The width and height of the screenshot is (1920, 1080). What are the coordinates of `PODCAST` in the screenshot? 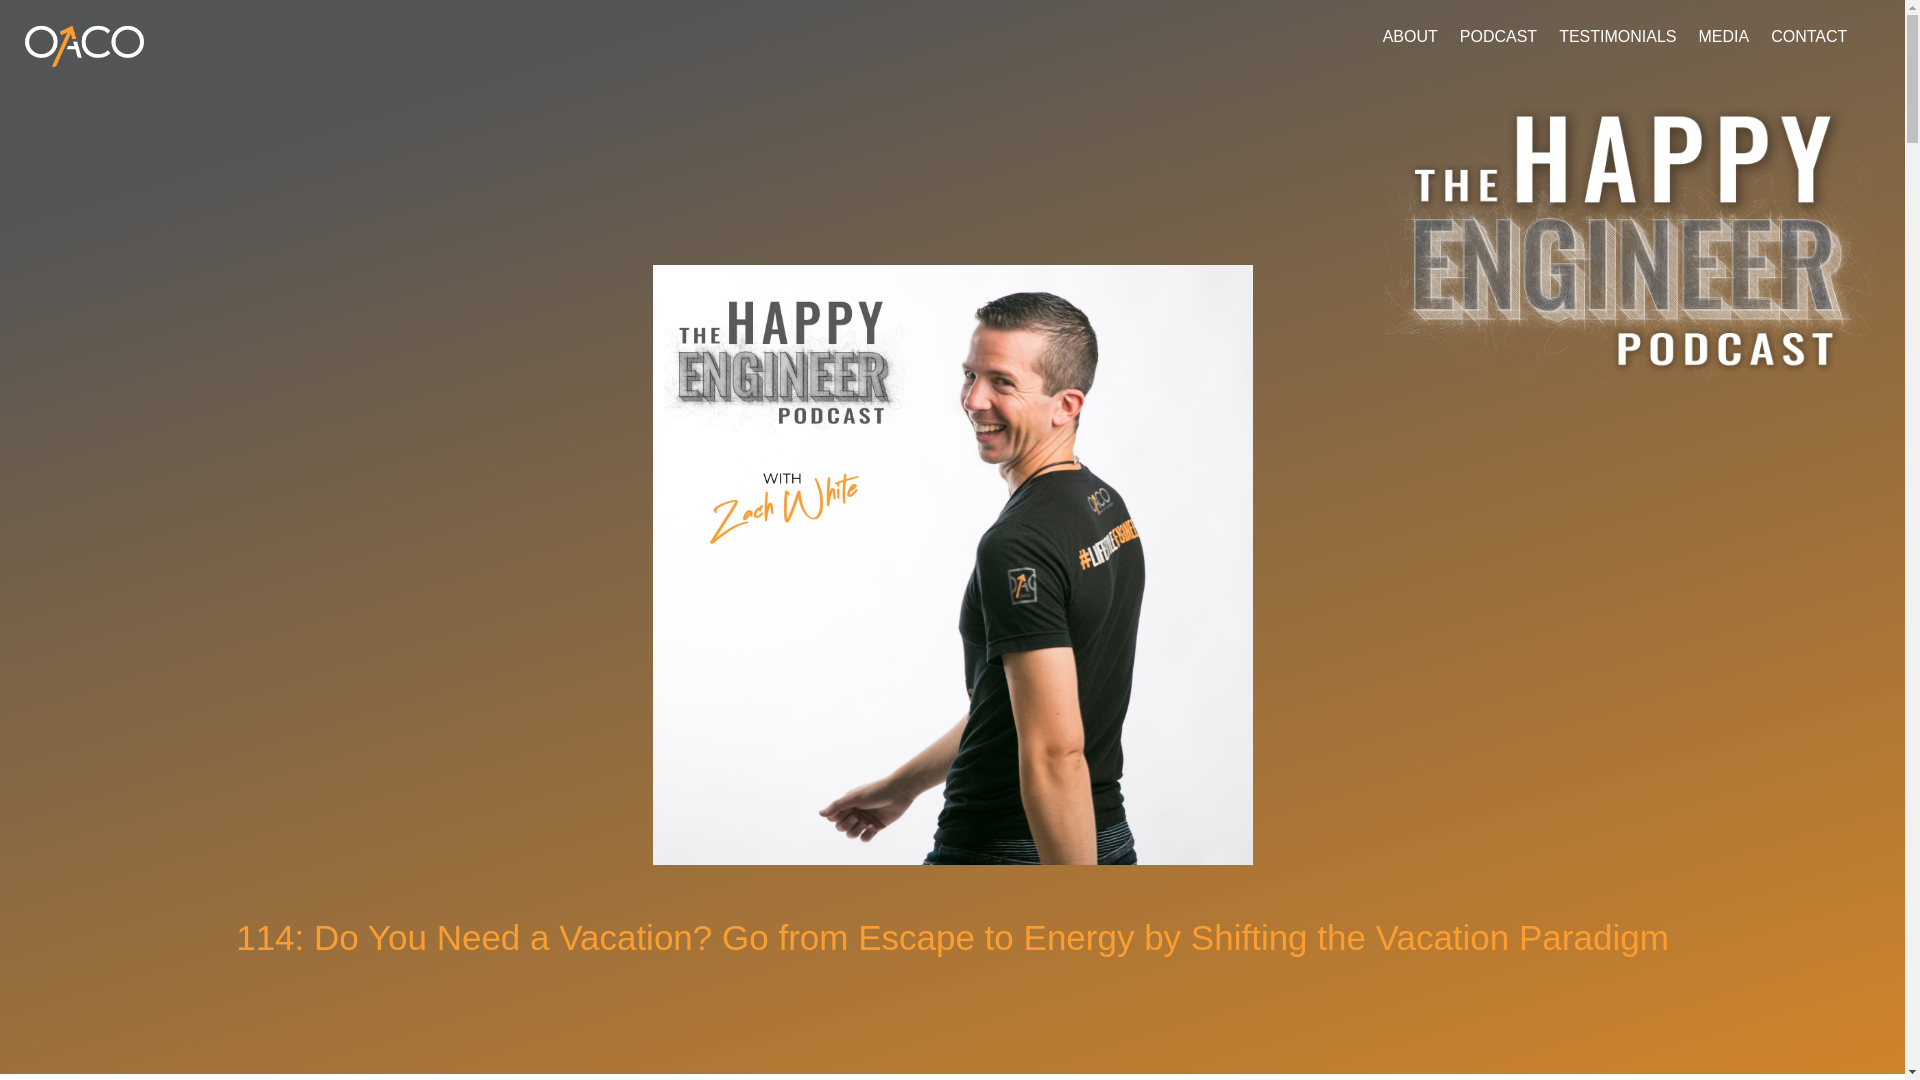 It's located at (1498, 40).